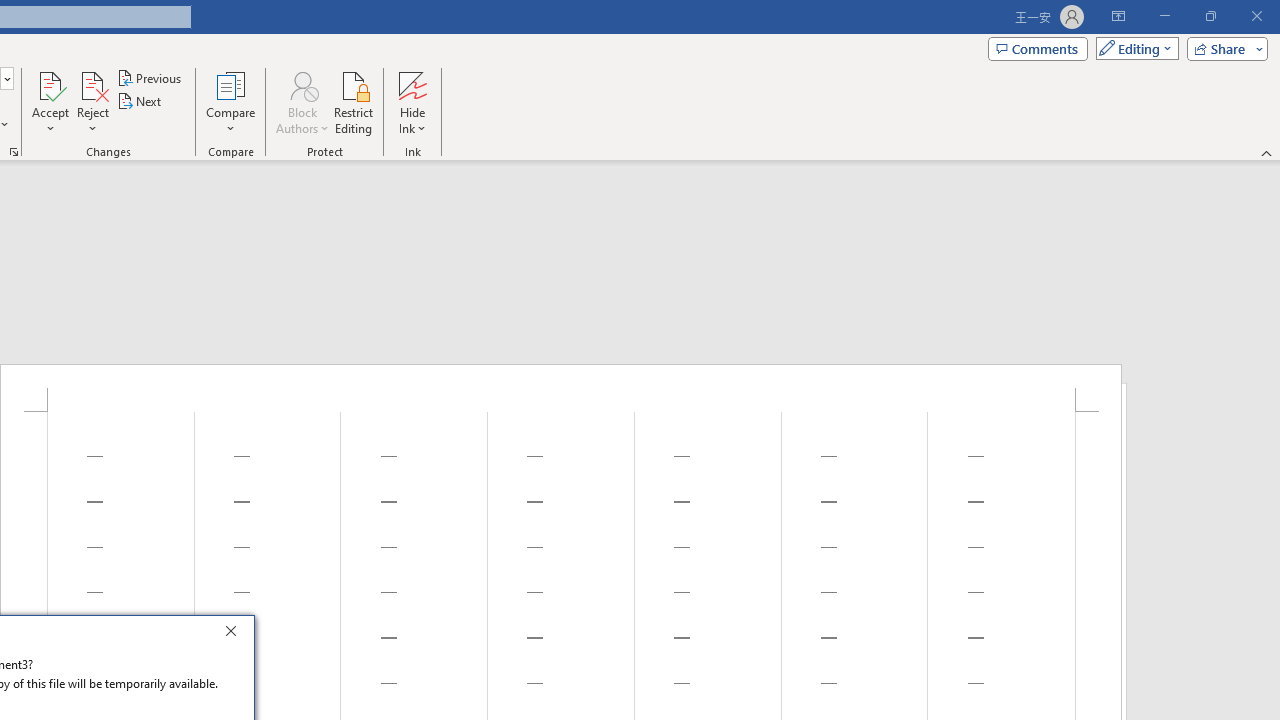 This screenshot has width=1280, height=720. Describe the element at coordinates (354, 102) in the screenshot. I see `Restrict Editing` at that location.